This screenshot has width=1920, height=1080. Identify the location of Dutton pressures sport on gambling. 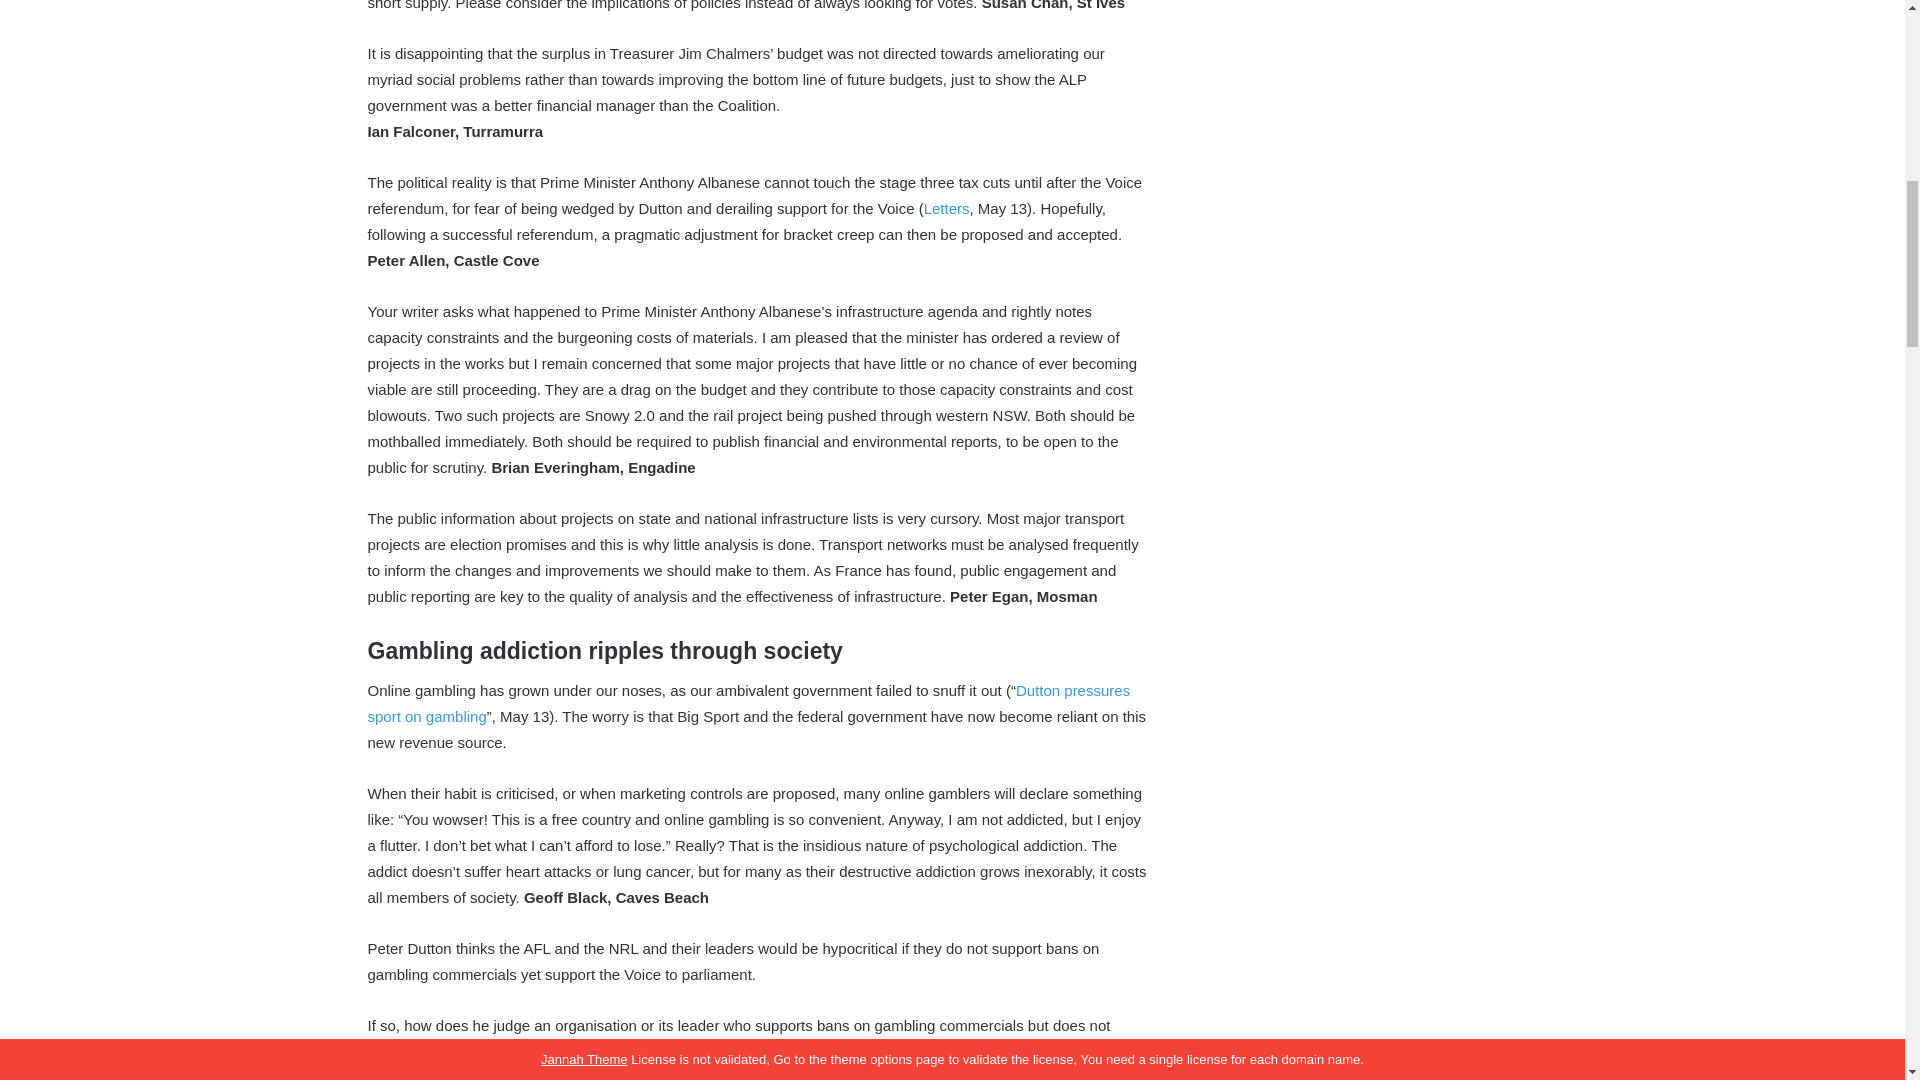
(749, 702).